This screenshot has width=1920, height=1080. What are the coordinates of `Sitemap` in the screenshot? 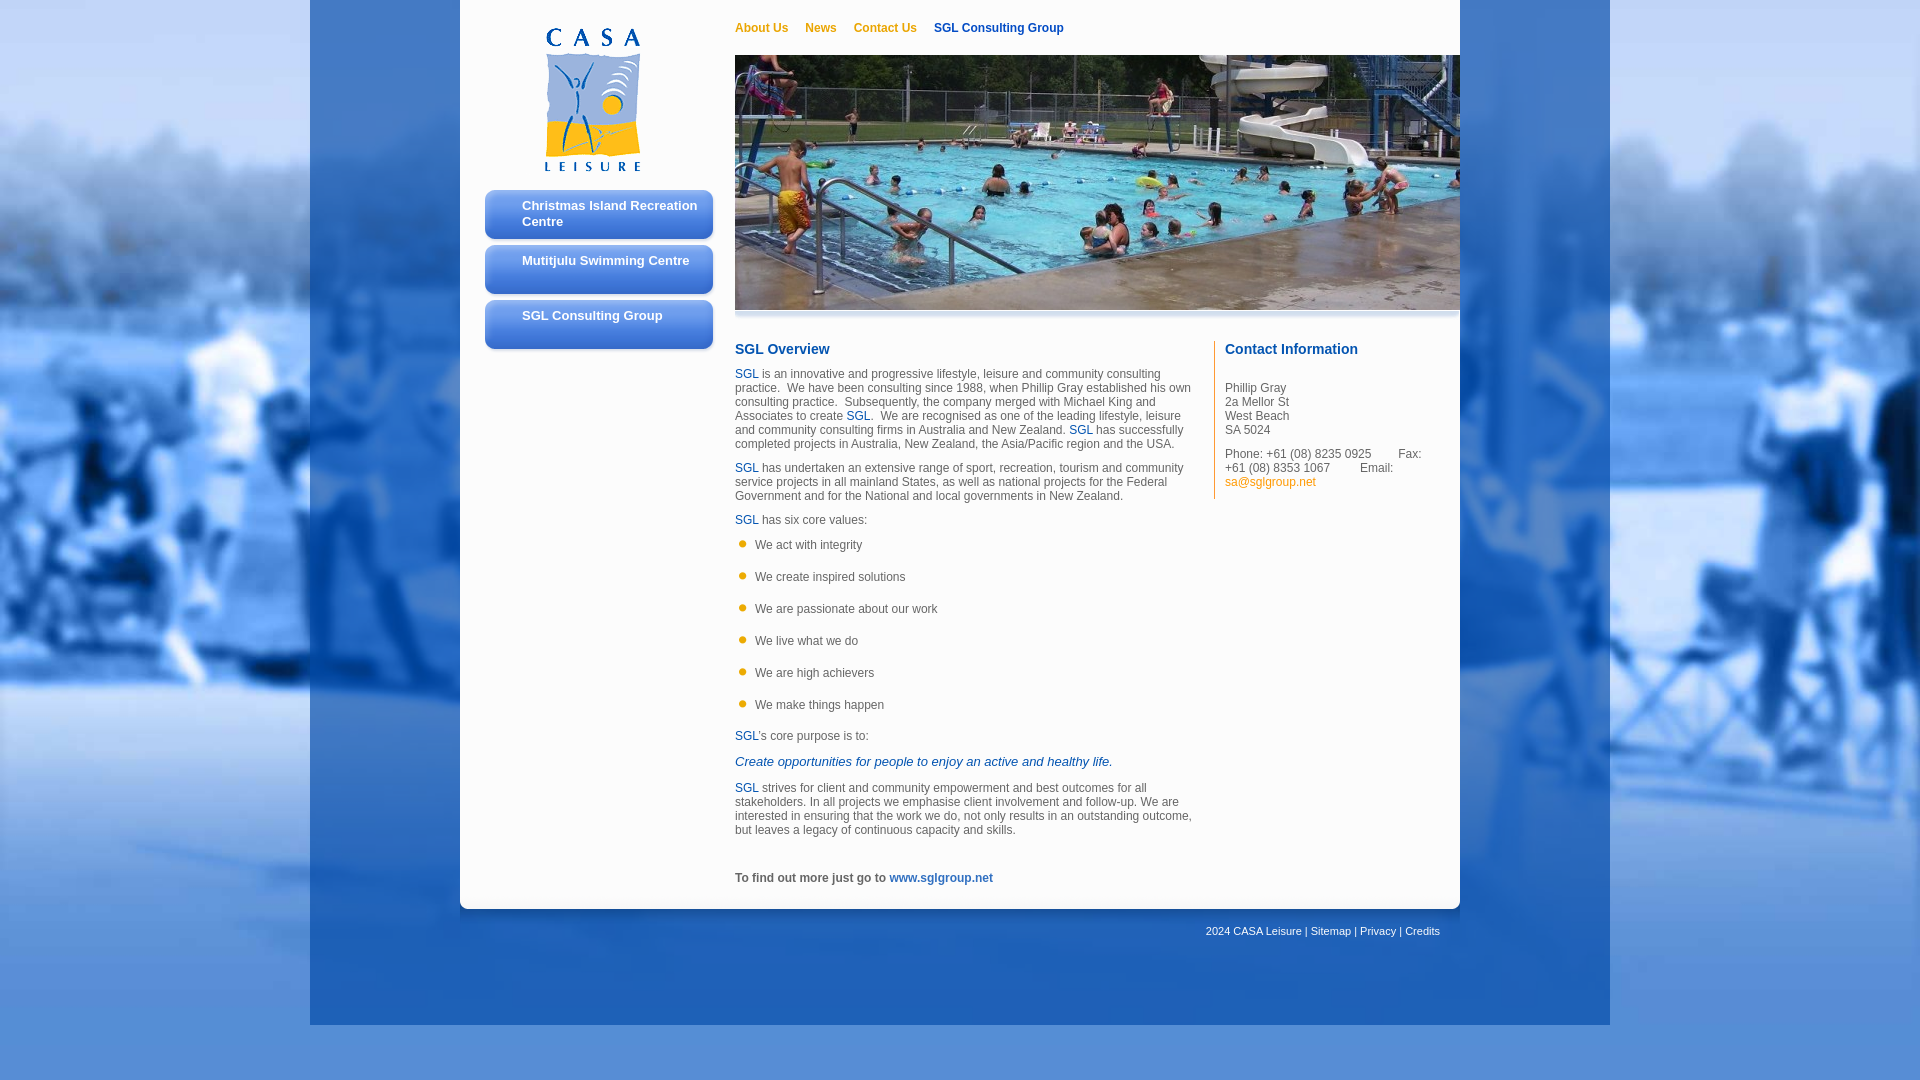 It's located at (1331, 930).